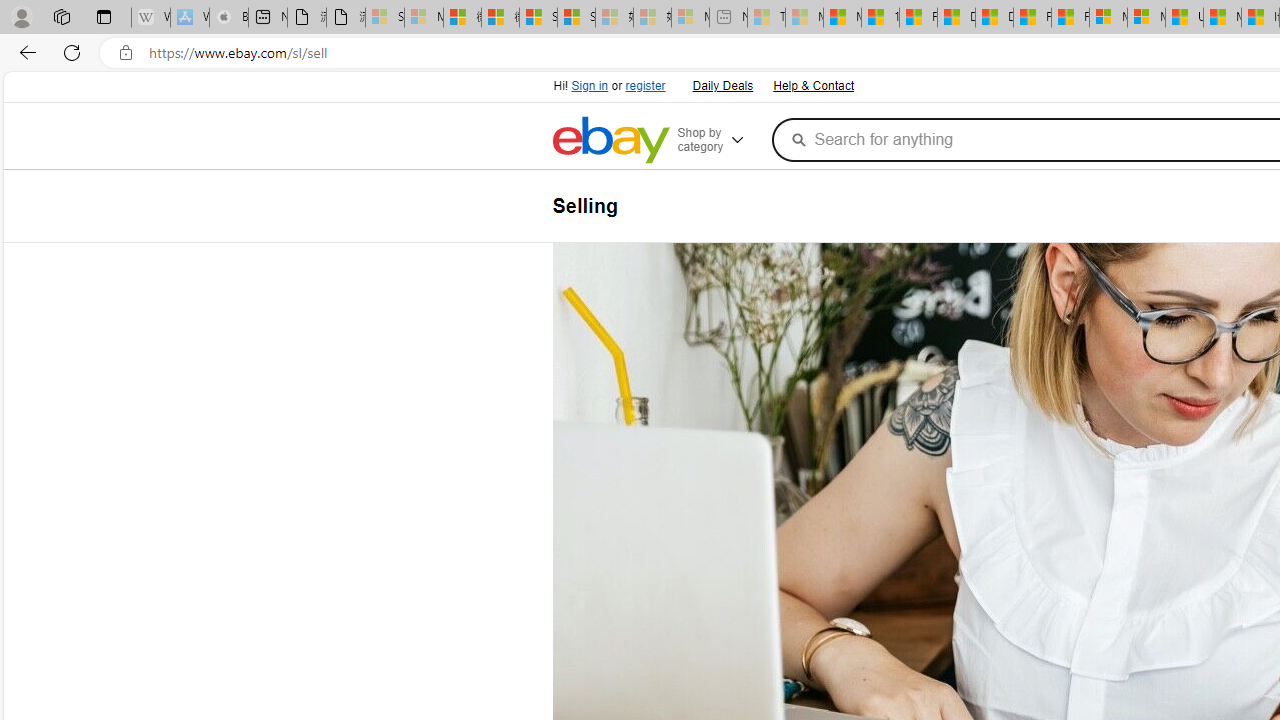  I want to click on Help & Contact, so click(812, 84).